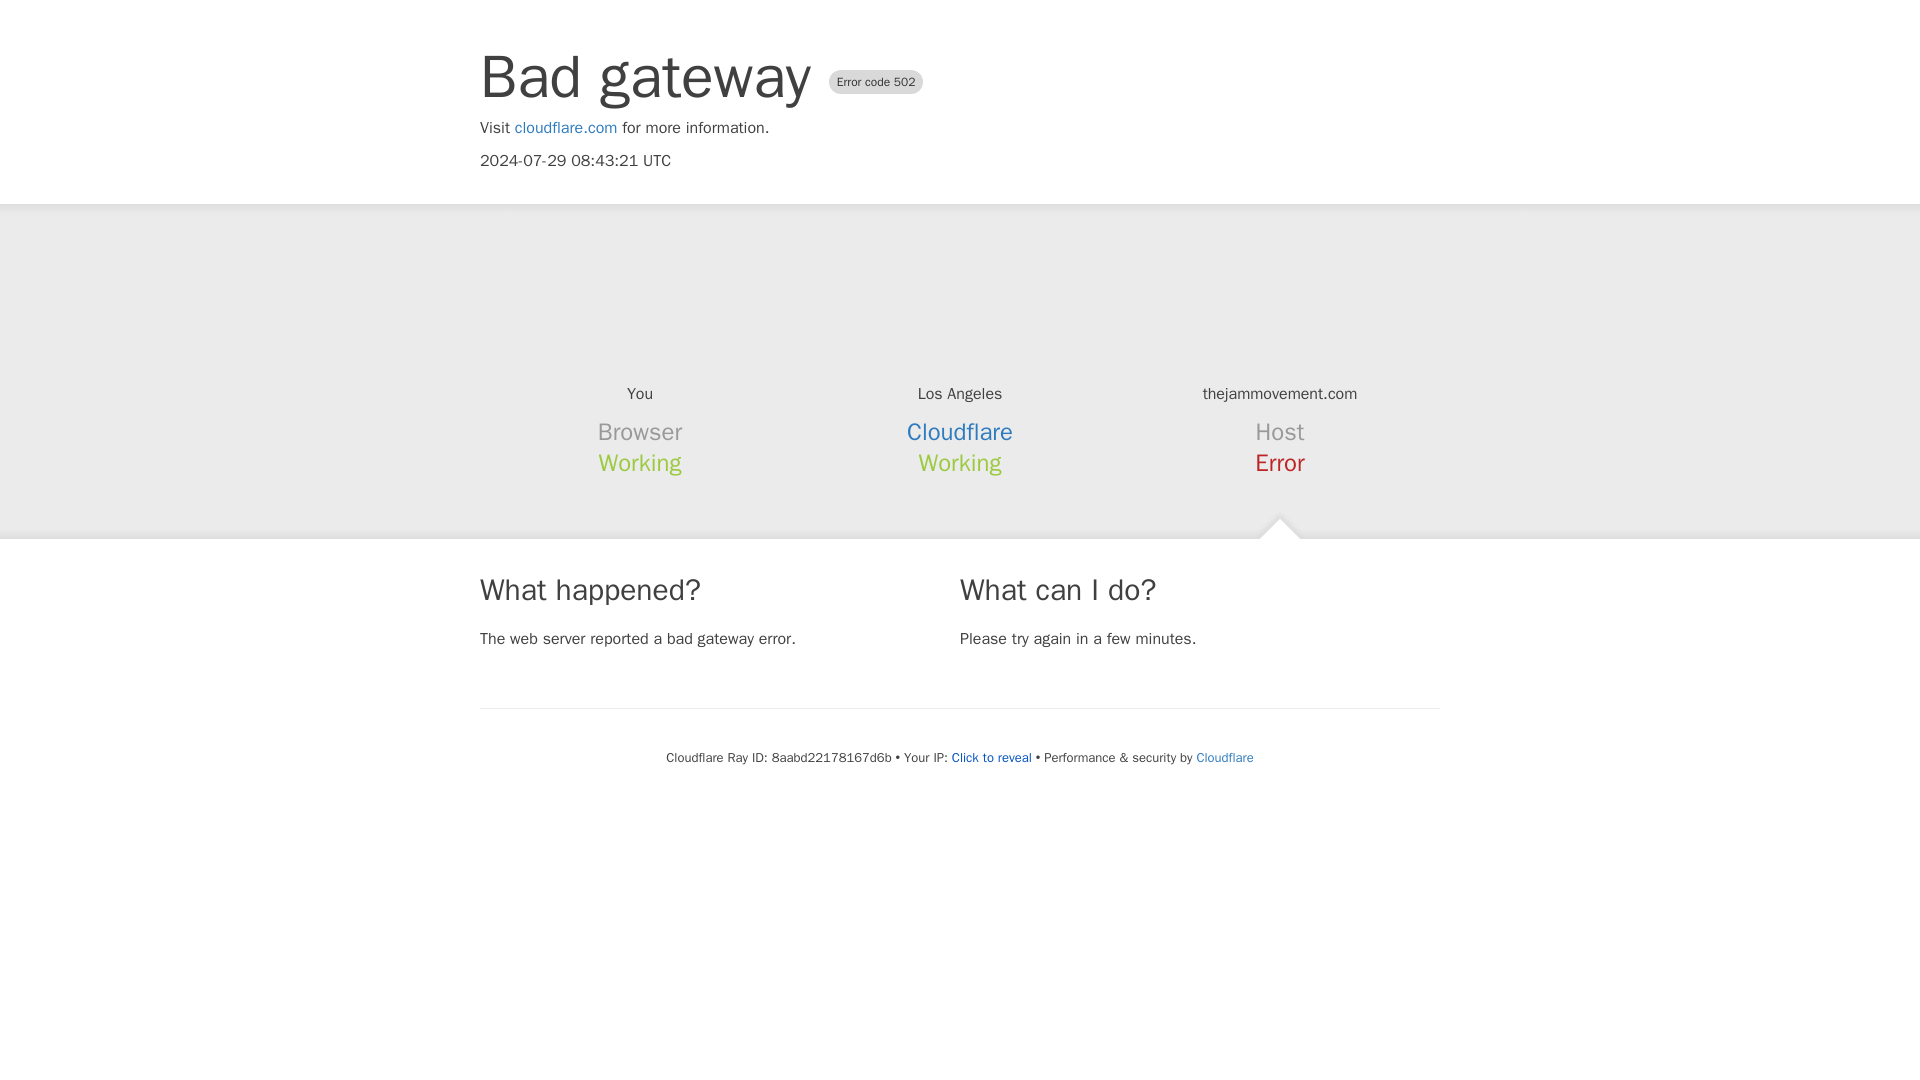 This screenshot has width=1920, height=1080. I want to click on Cloudflare, so click(960, 432).